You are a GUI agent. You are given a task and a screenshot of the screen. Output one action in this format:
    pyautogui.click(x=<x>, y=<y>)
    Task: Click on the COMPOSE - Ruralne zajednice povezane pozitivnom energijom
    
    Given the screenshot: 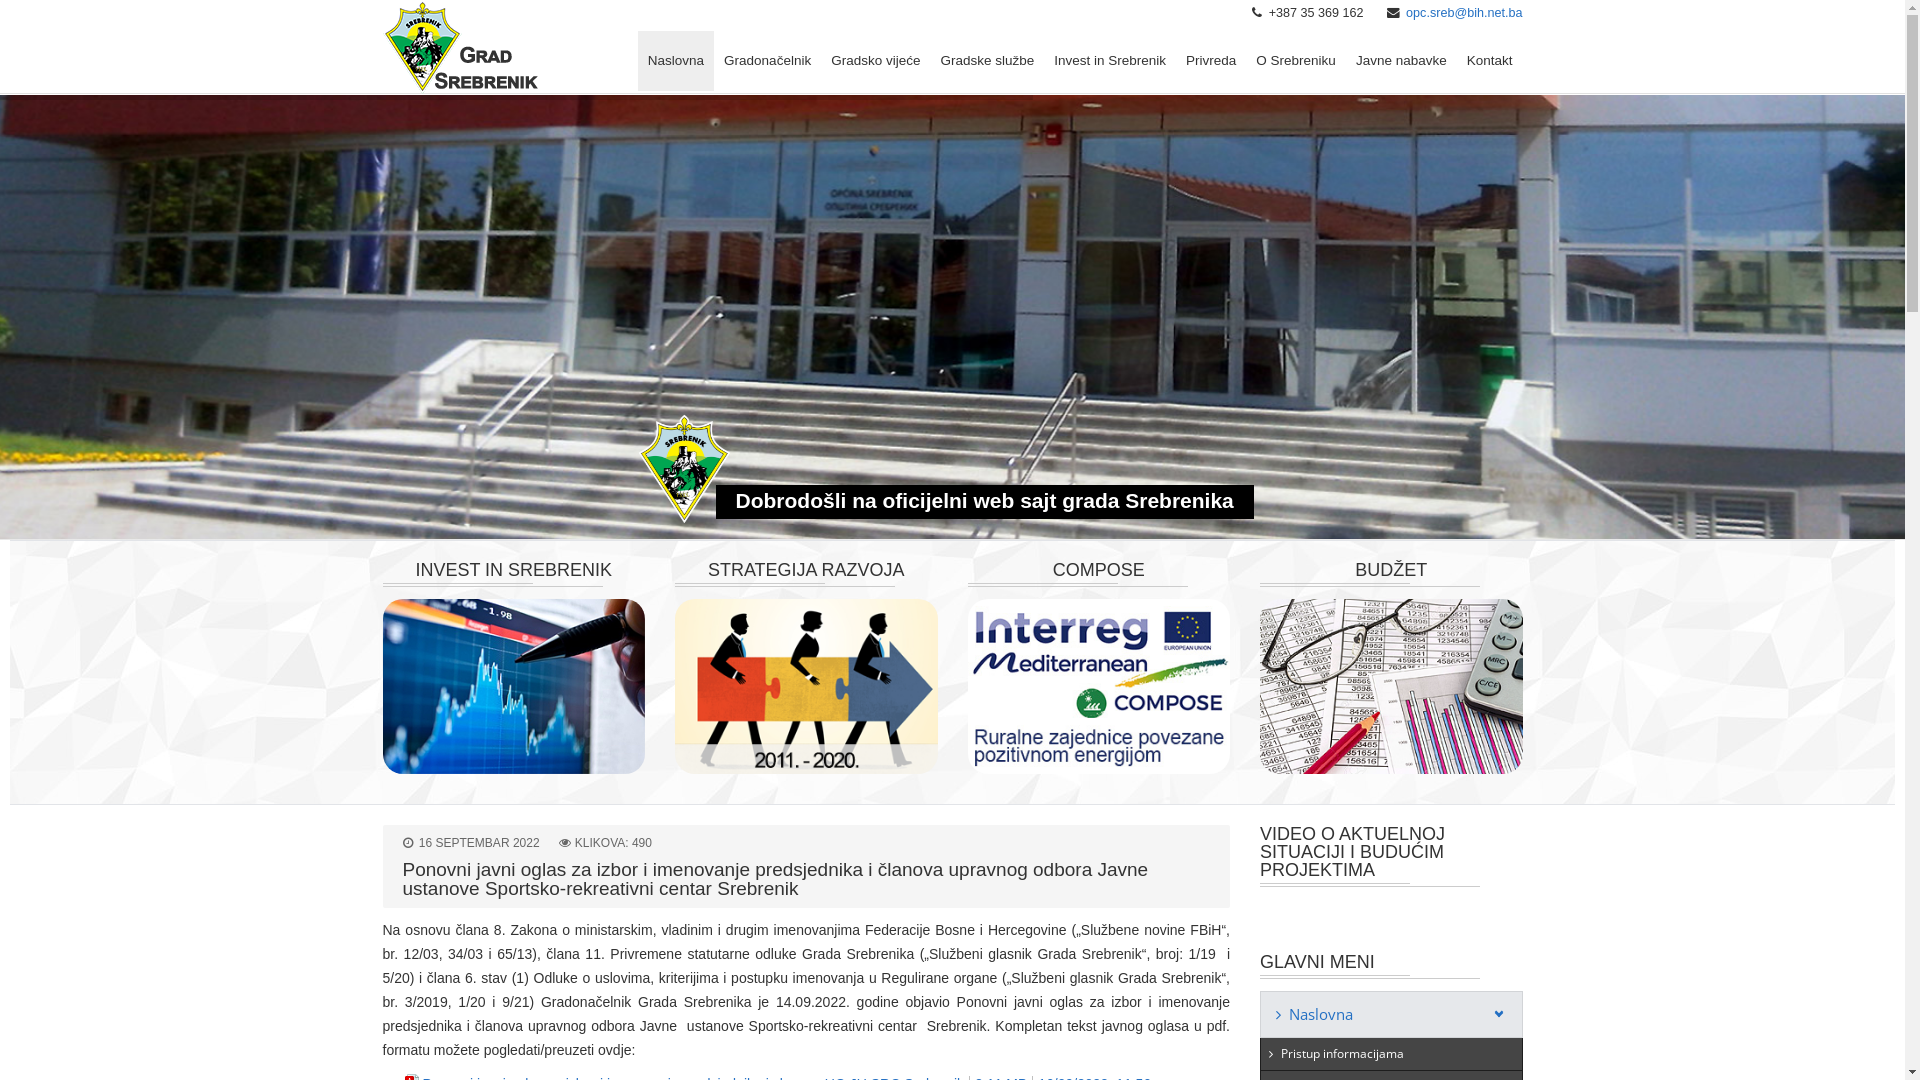 What is the action you would take?
    pyautogui.click(x=1100, y=686)
    